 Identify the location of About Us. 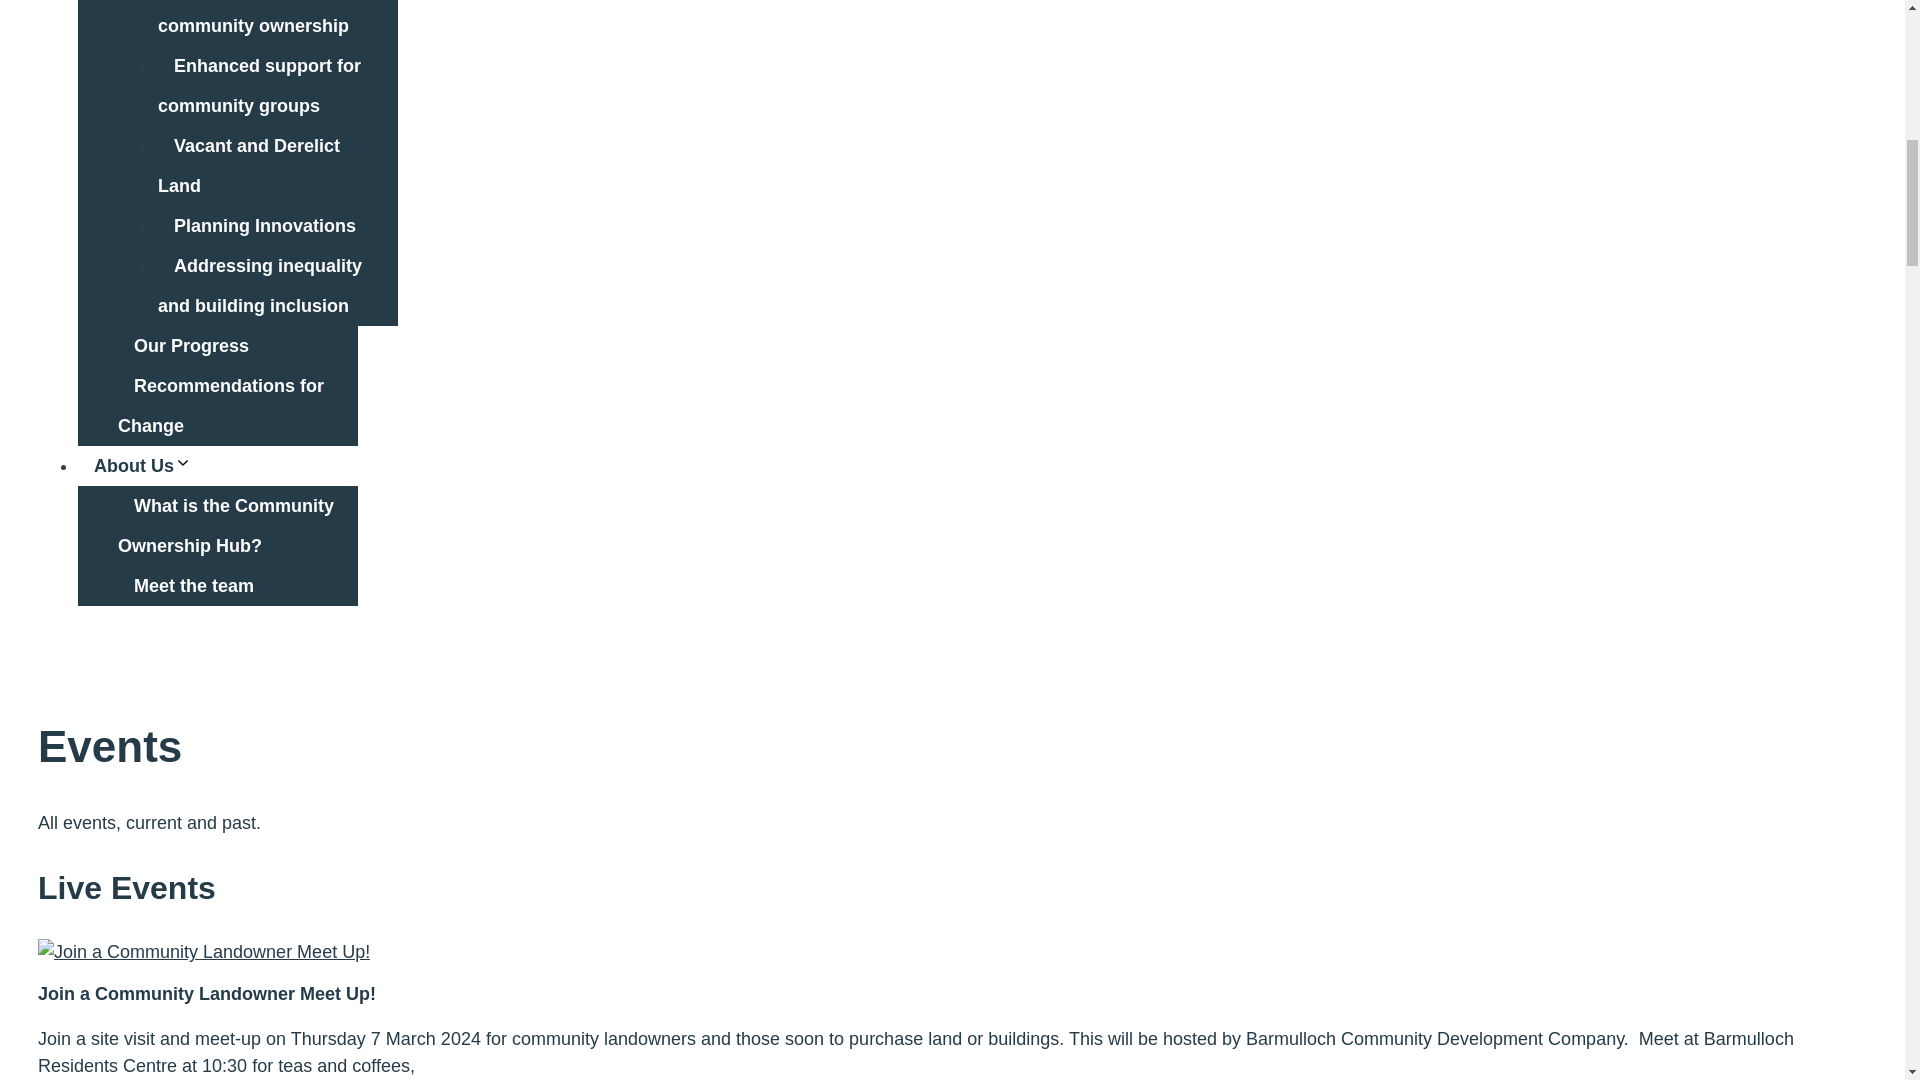
(151, 466).